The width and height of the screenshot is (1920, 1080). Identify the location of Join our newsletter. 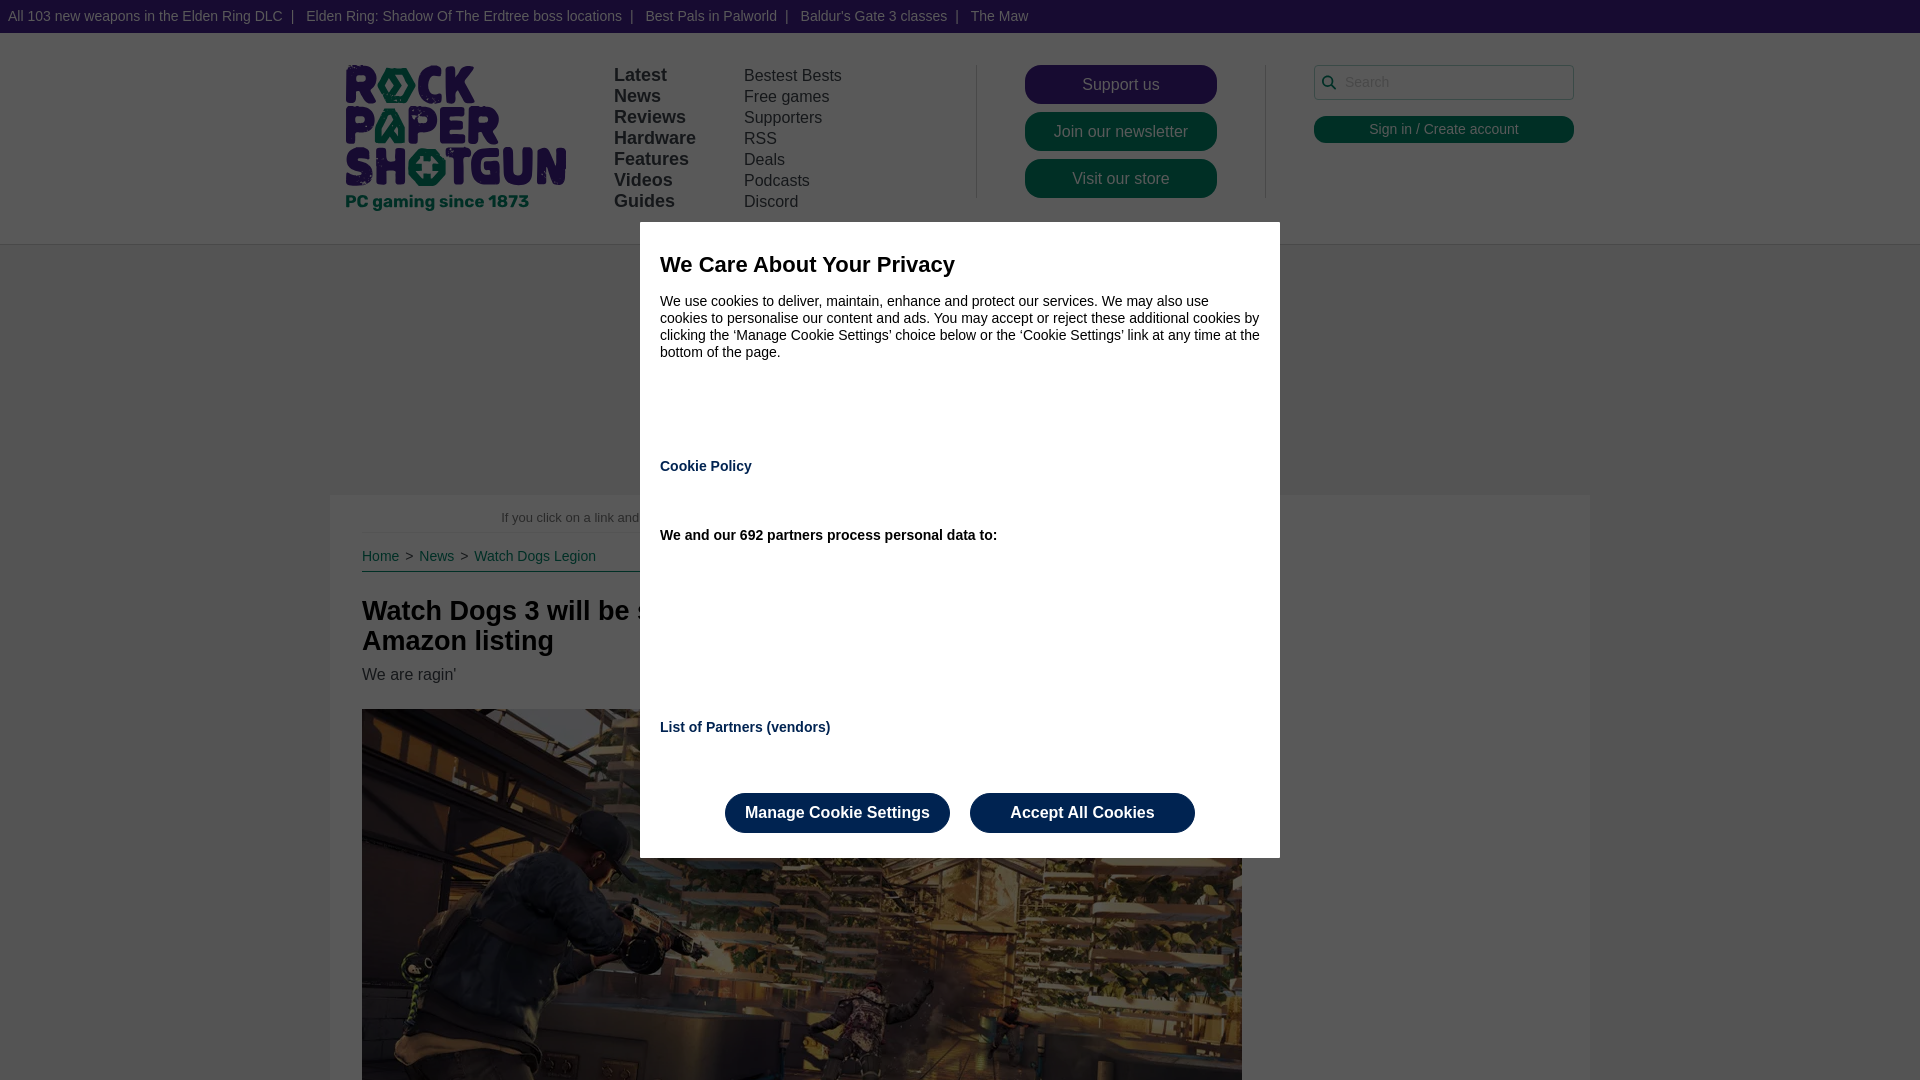
(1121, 132).